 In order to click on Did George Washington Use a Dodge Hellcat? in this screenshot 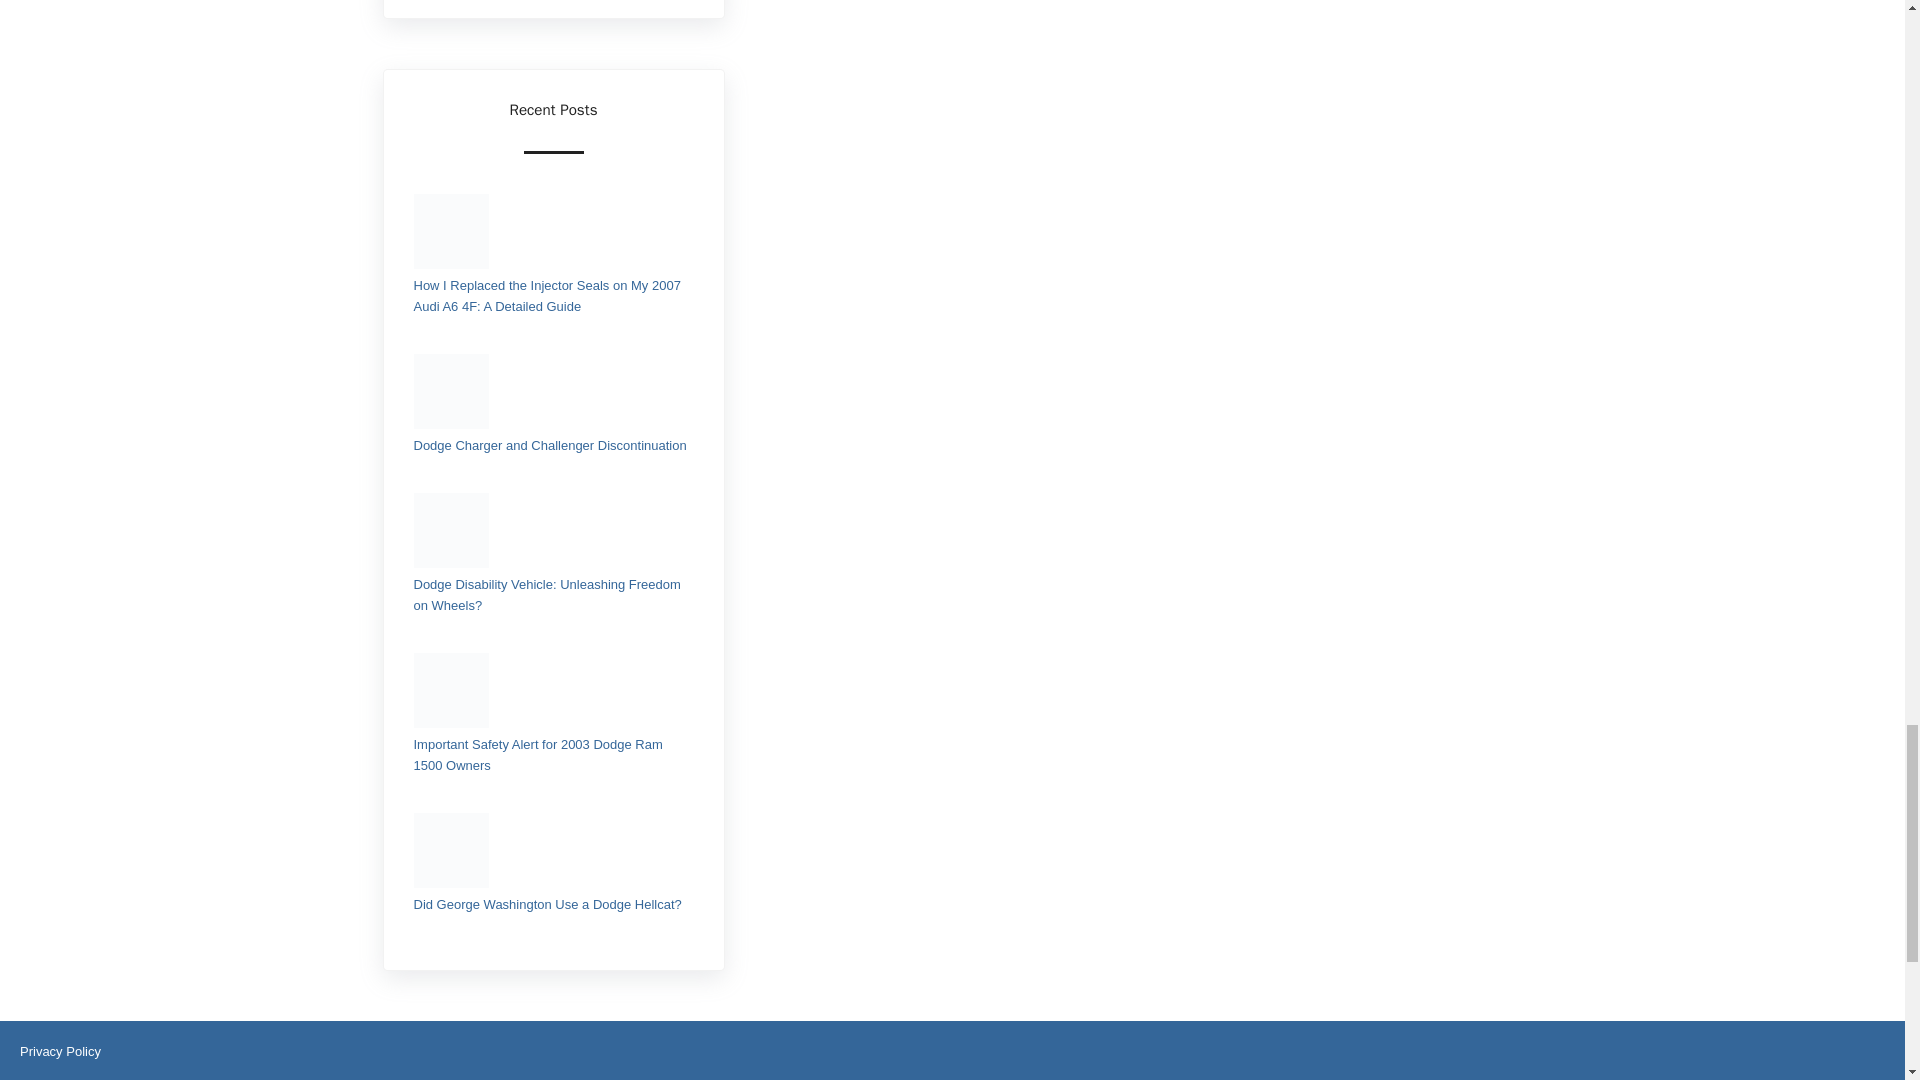, I will do `click(548, 904)`.